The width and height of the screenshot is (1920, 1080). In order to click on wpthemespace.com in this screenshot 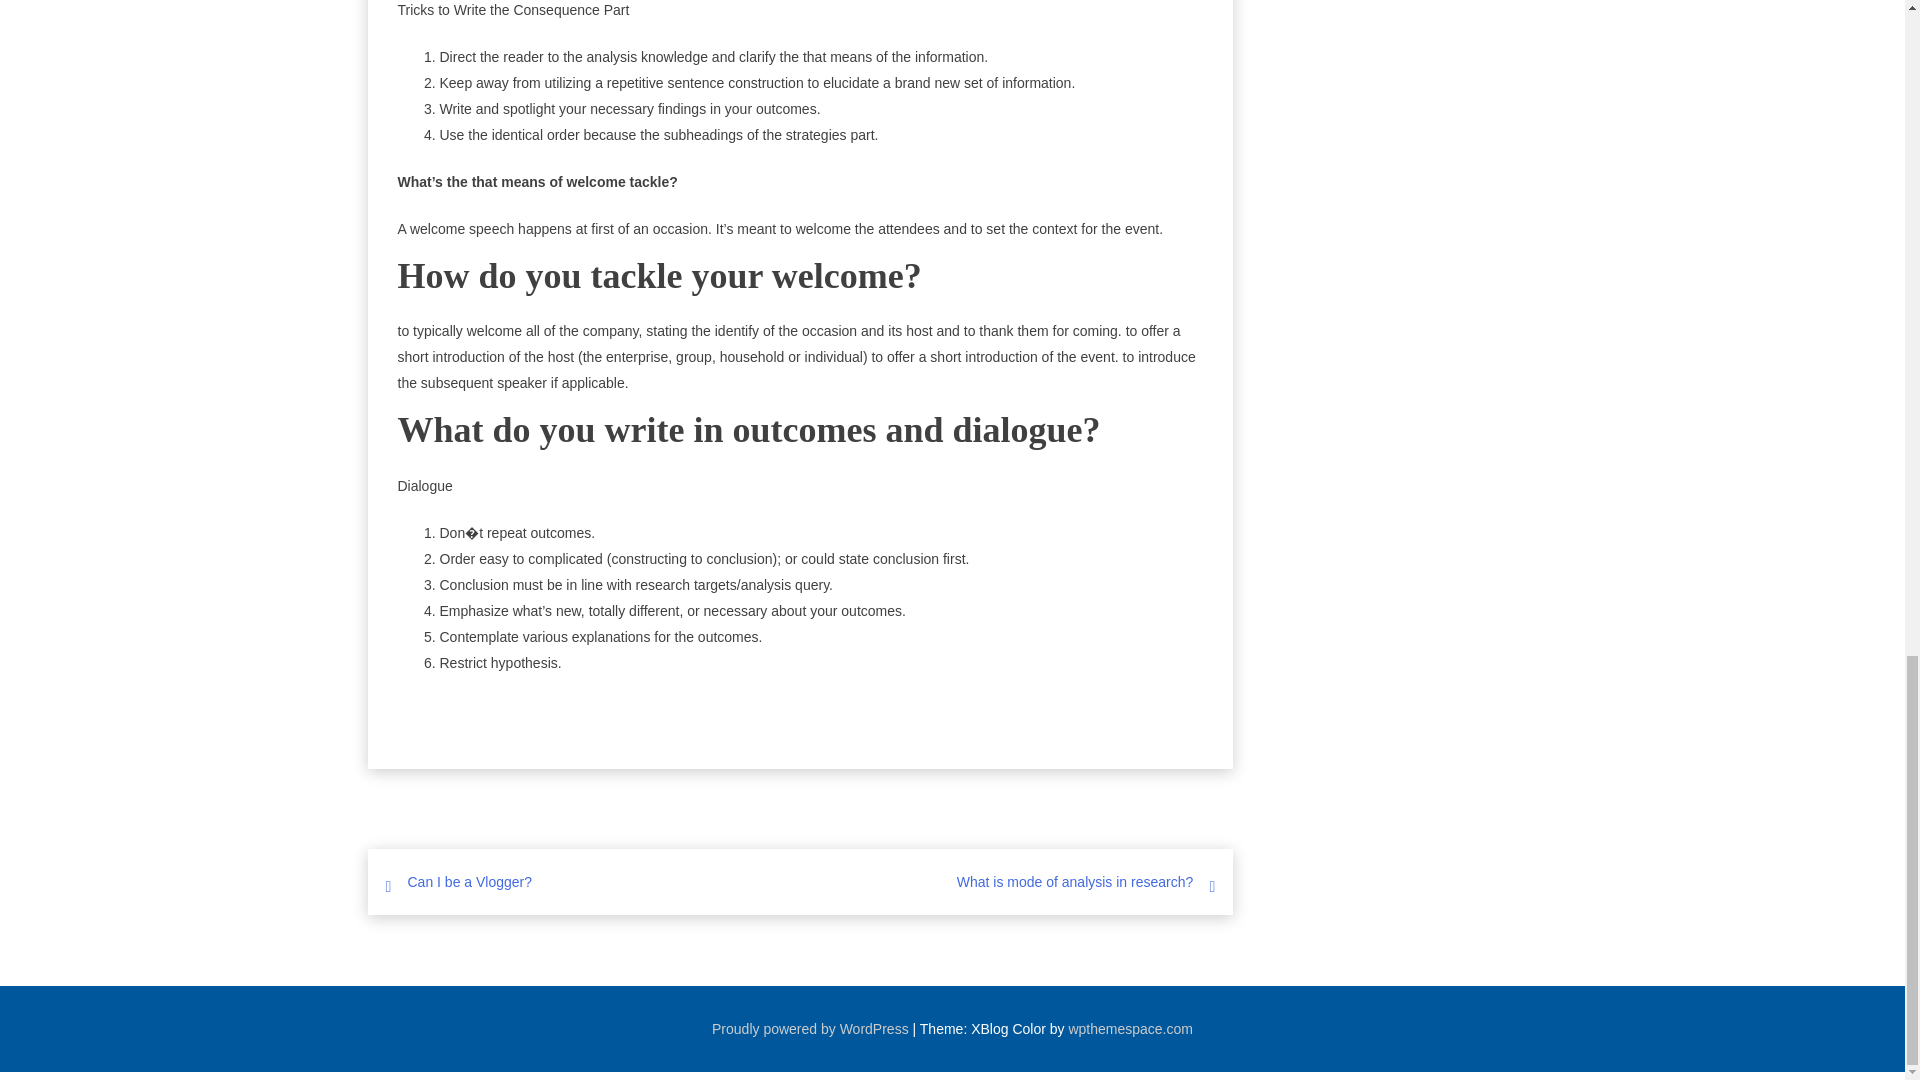, I will do `click(1130, 1029)`.